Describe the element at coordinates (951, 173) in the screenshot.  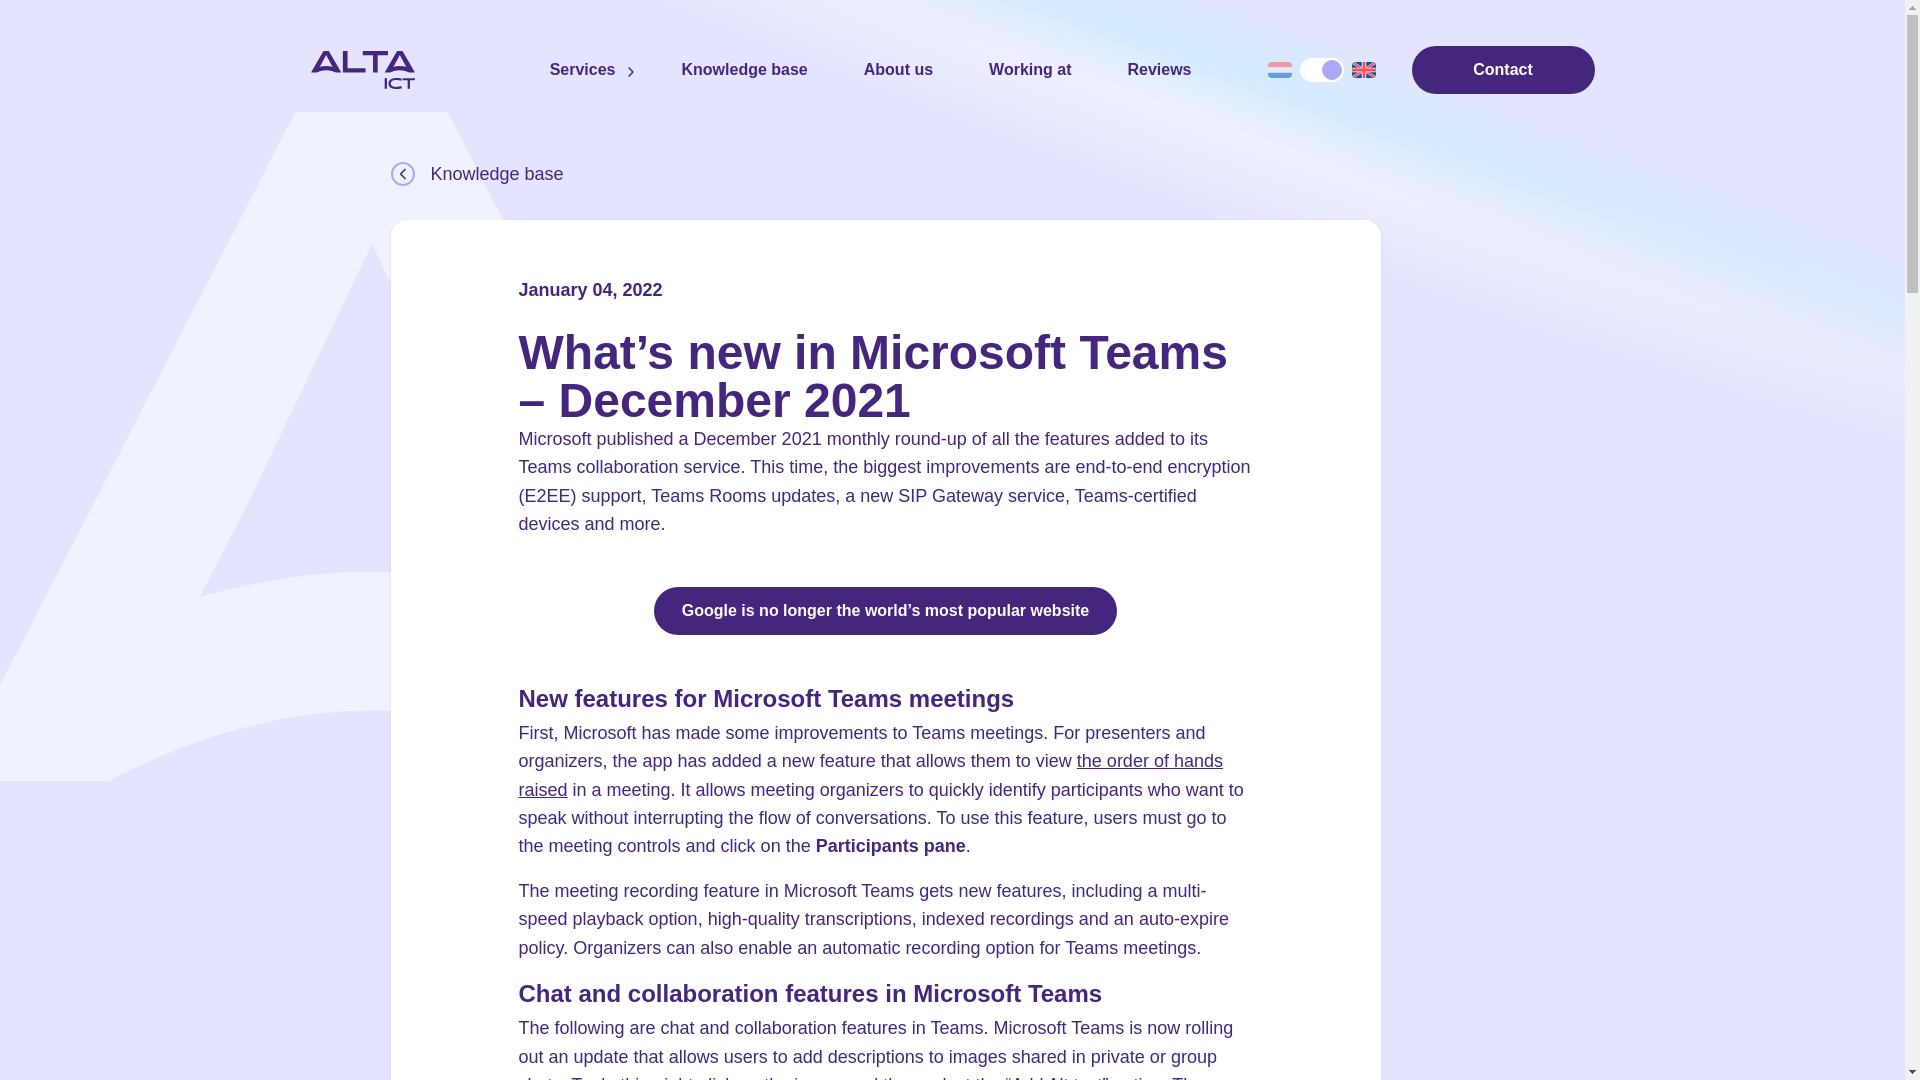
I see `Knowledge base` at that location.